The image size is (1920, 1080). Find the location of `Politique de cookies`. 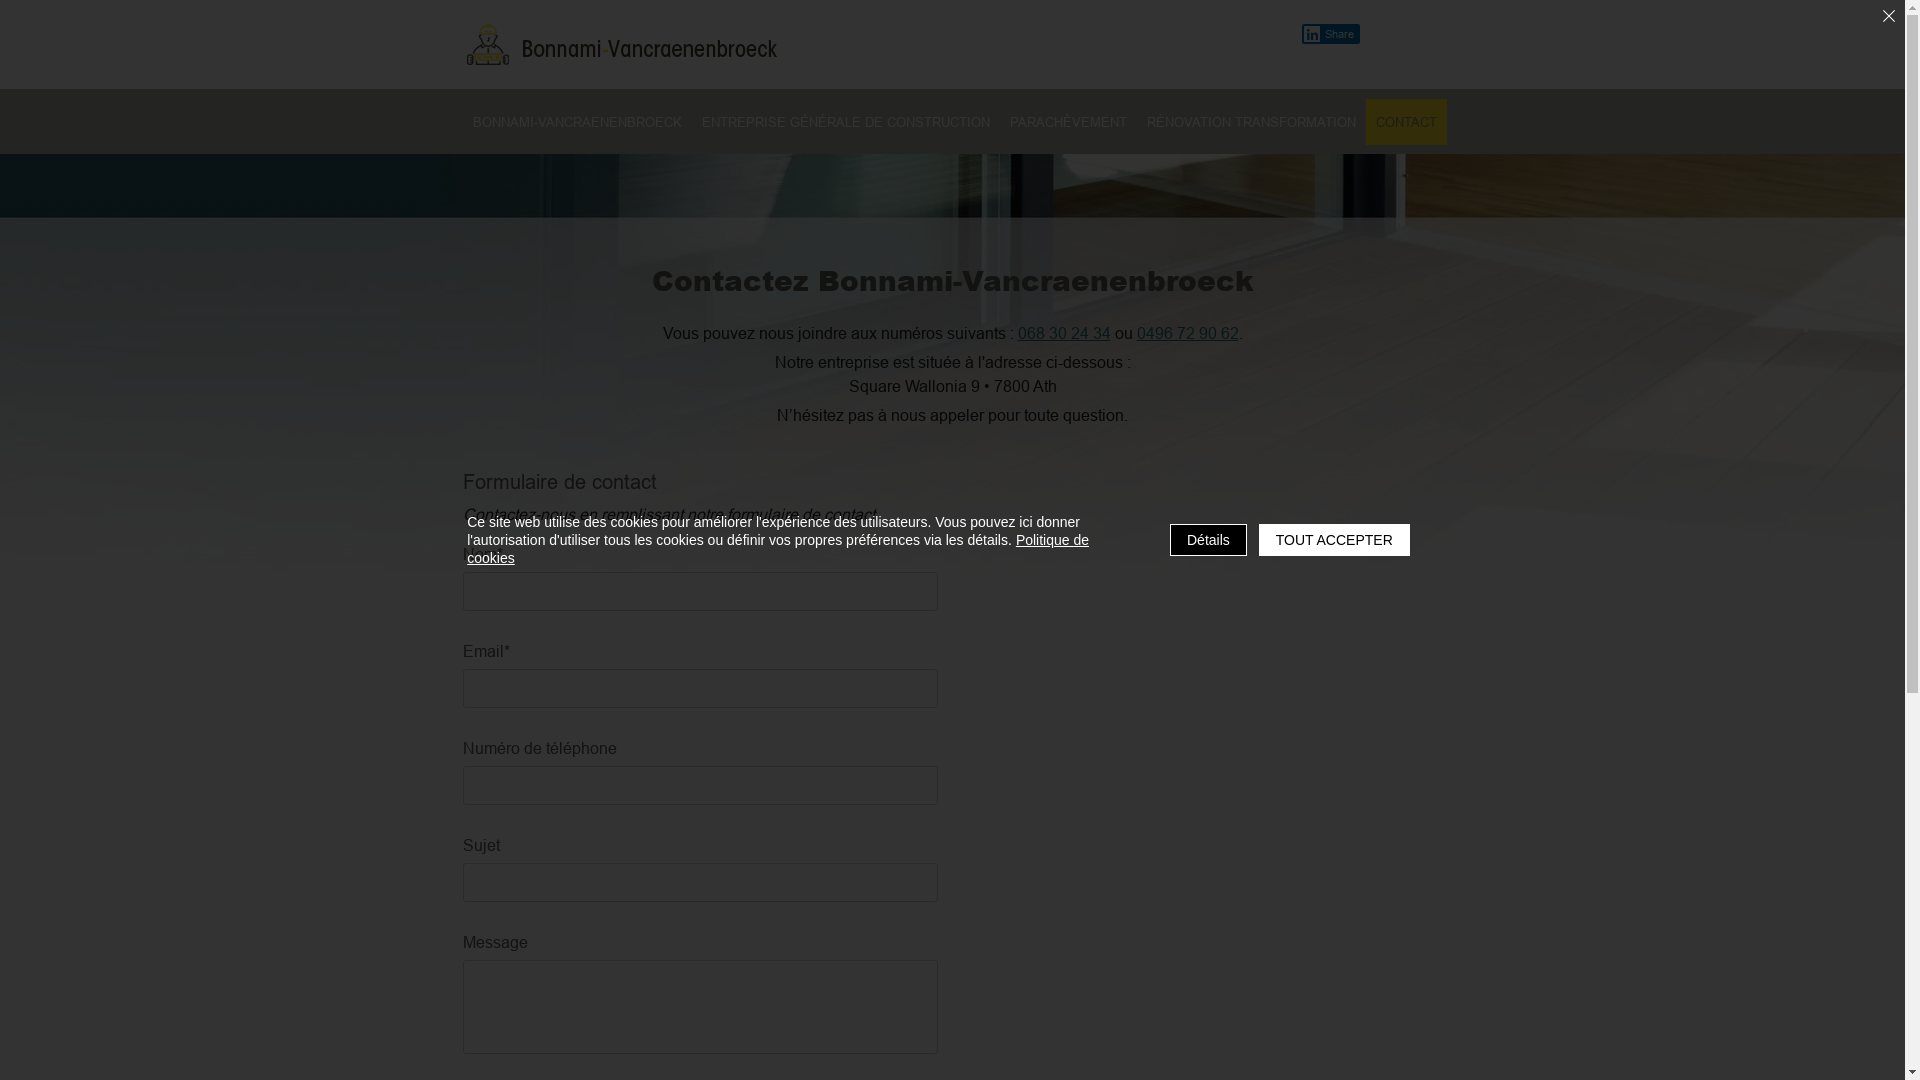

Politique de cookies is located at coordinates (778, 549).